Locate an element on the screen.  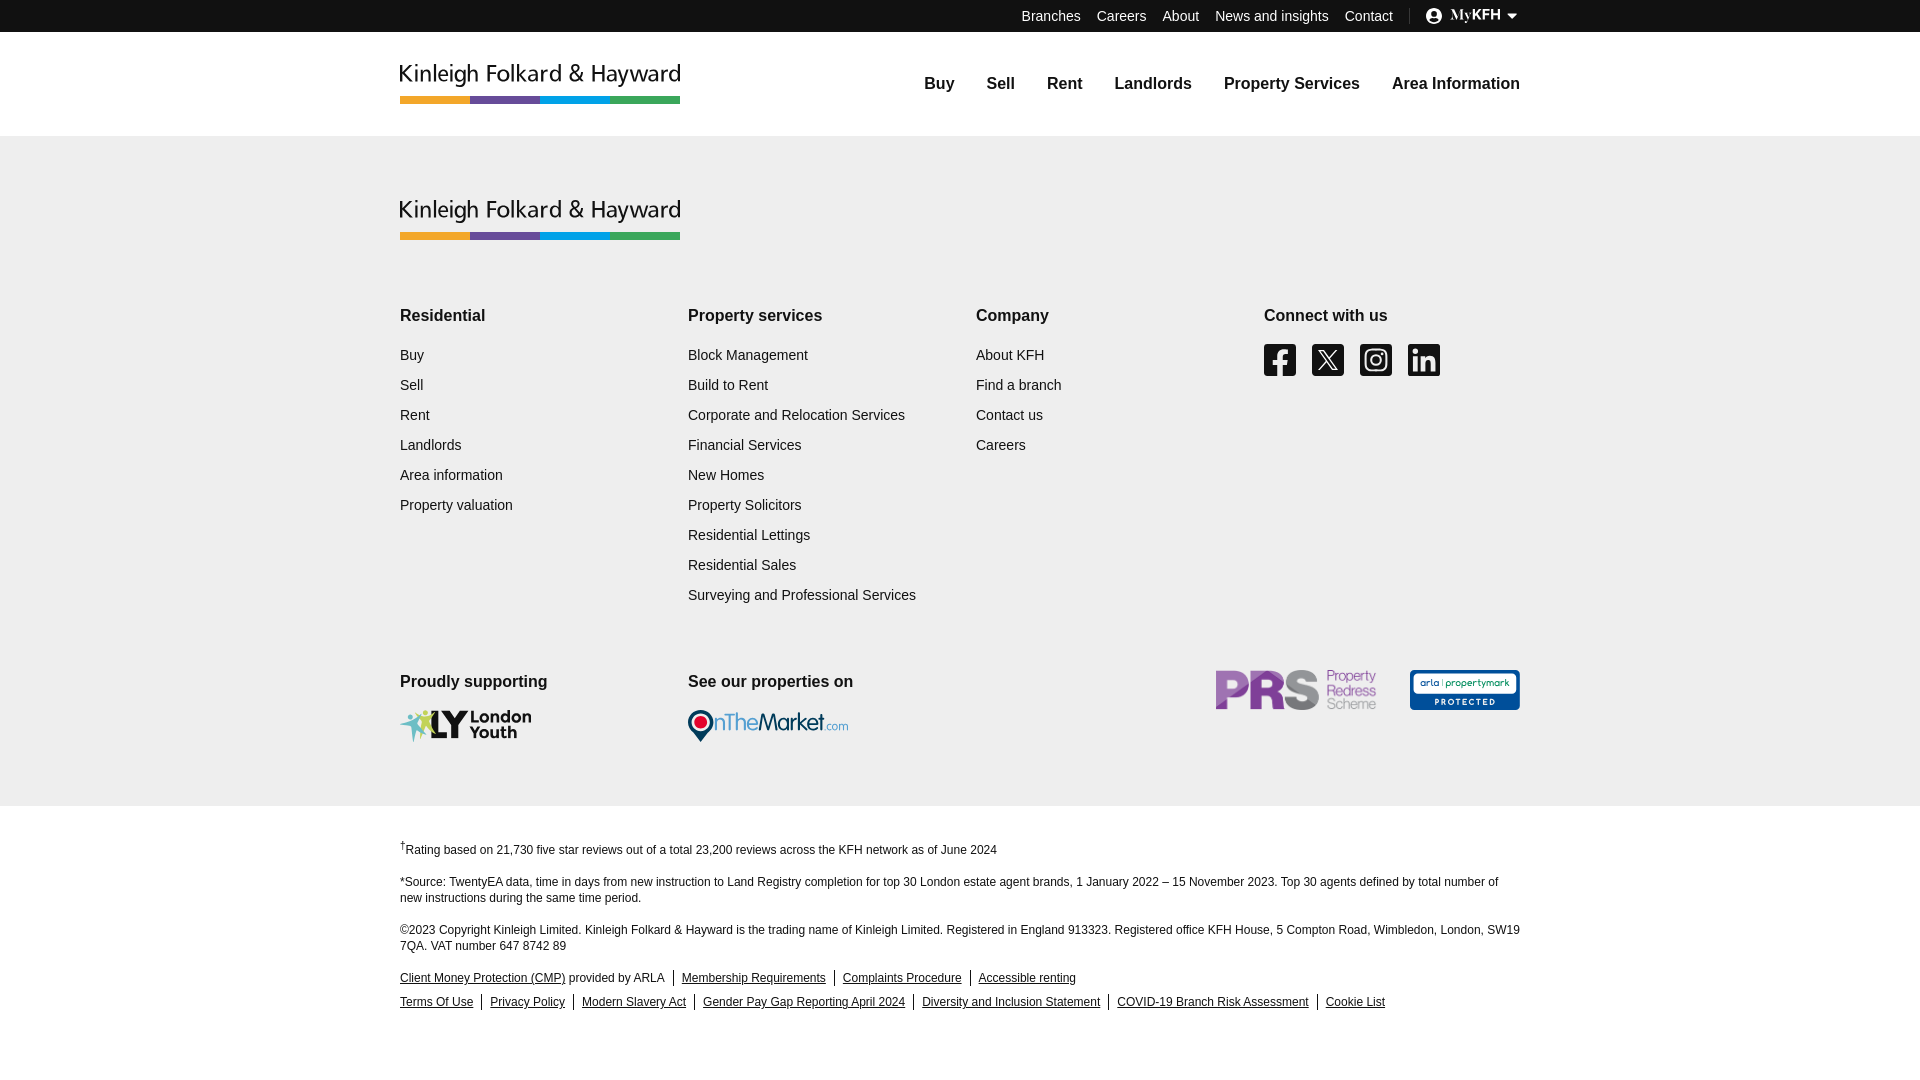
Residential is located at coordinates (442, 316).